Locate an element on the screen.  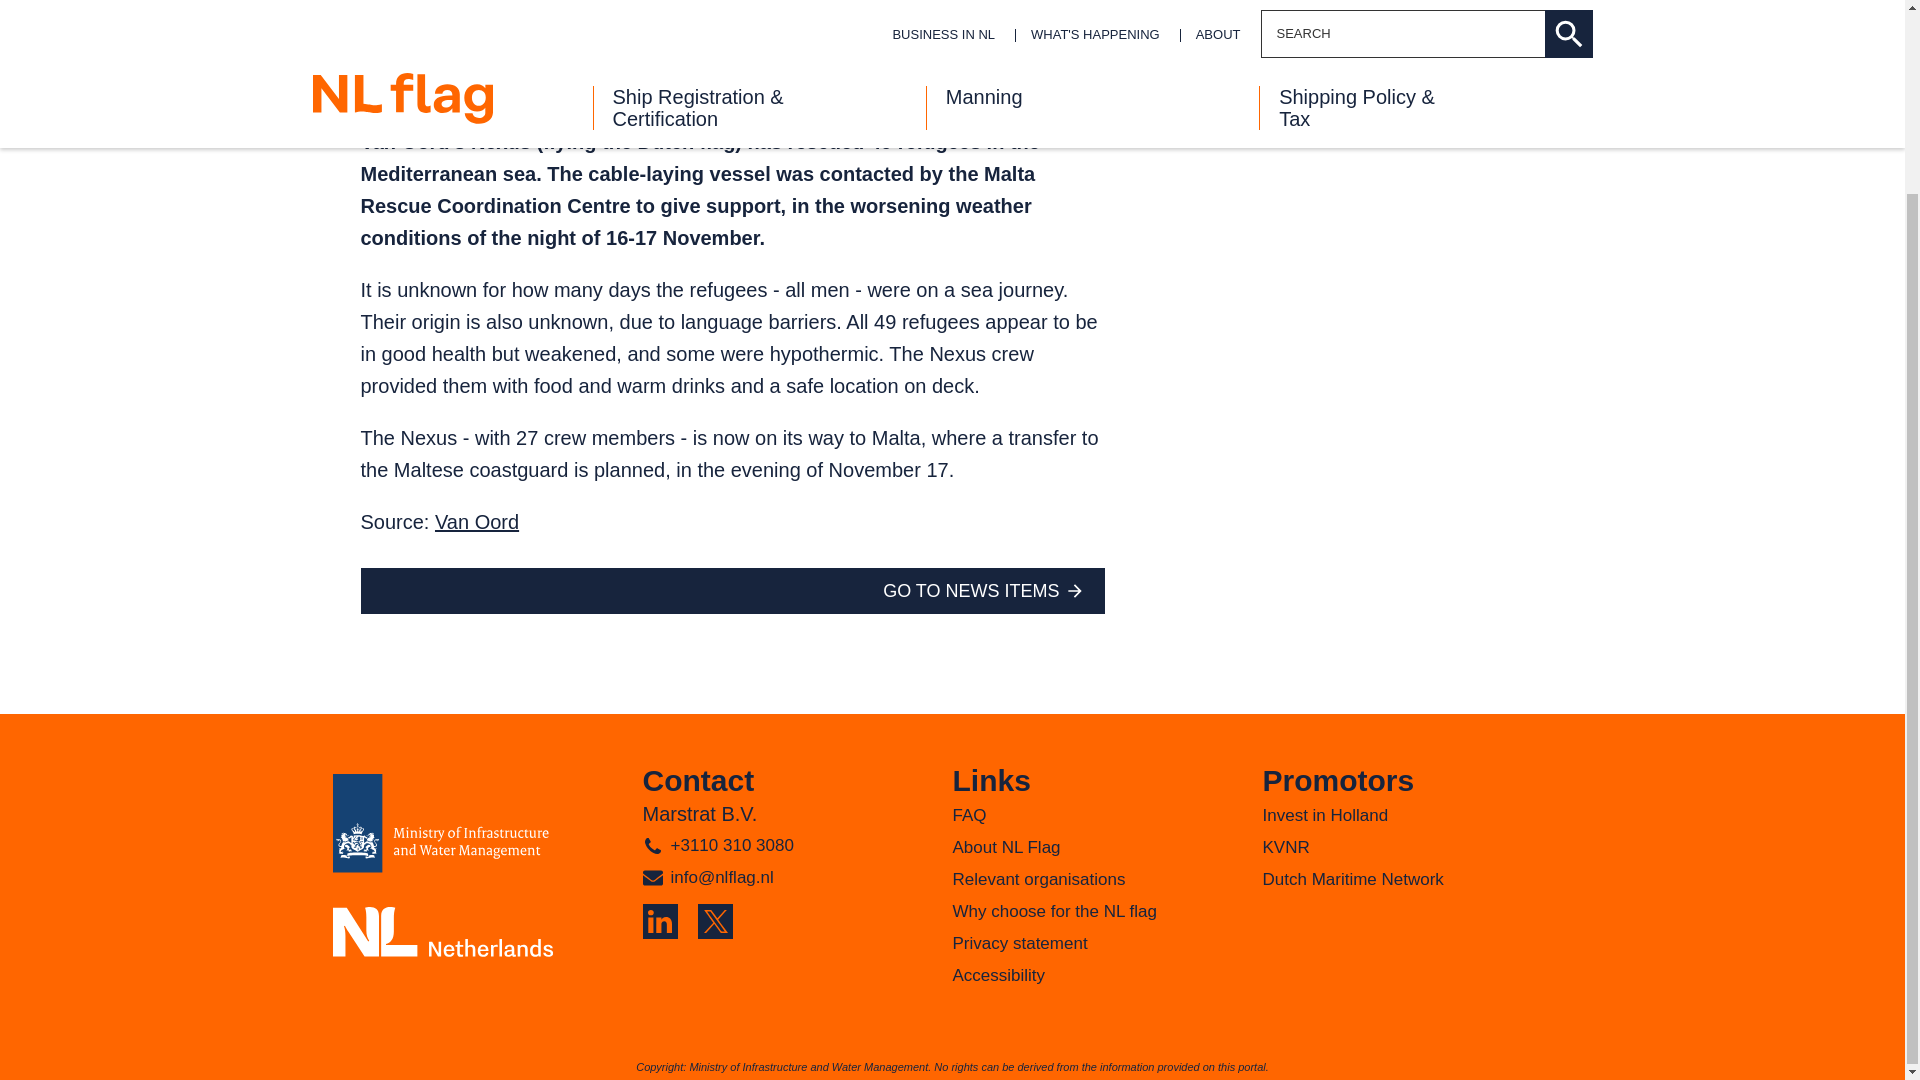
Go to Twitter is located at coordinates (716, 920).